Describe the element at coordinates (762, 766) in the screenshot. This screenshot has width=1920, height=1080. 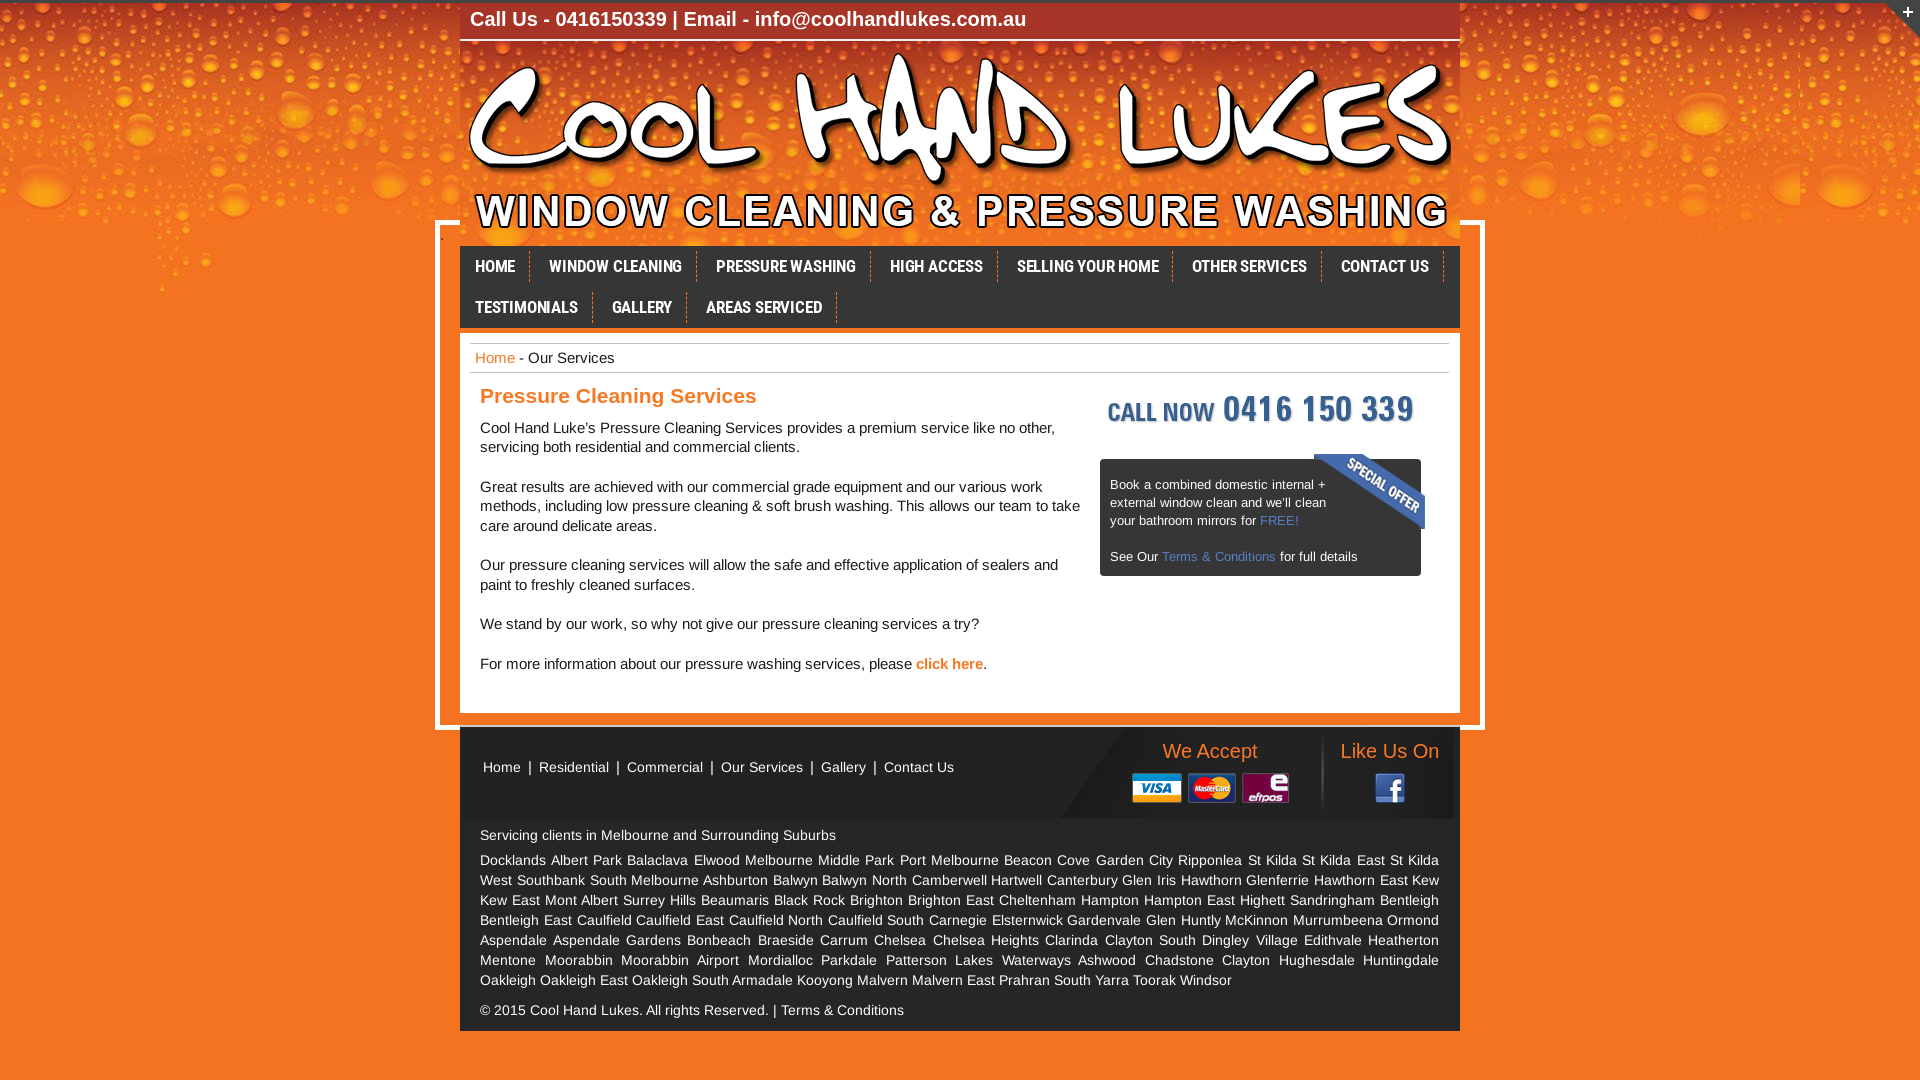
I see `Our Services` at that location.